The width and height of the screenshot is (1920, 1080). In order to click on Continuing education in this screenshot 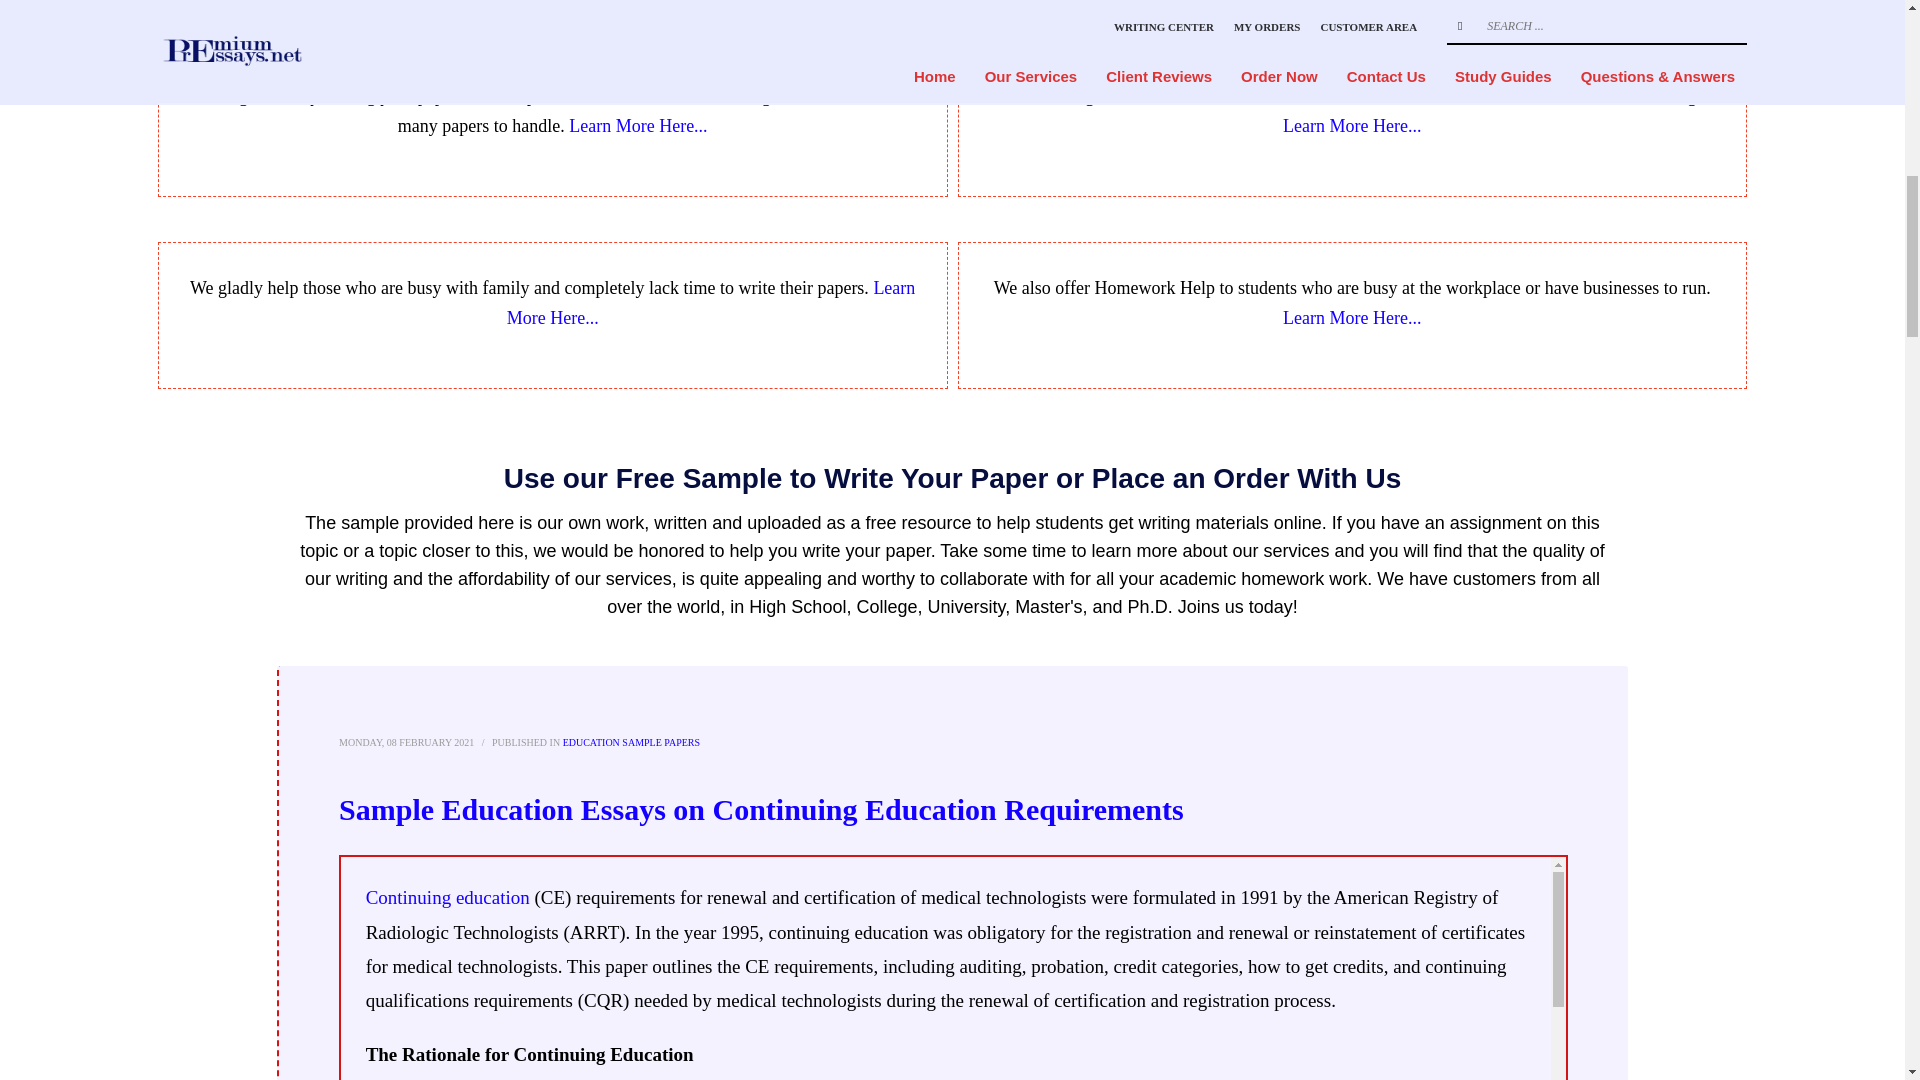, I will do `click(448, 897)`.